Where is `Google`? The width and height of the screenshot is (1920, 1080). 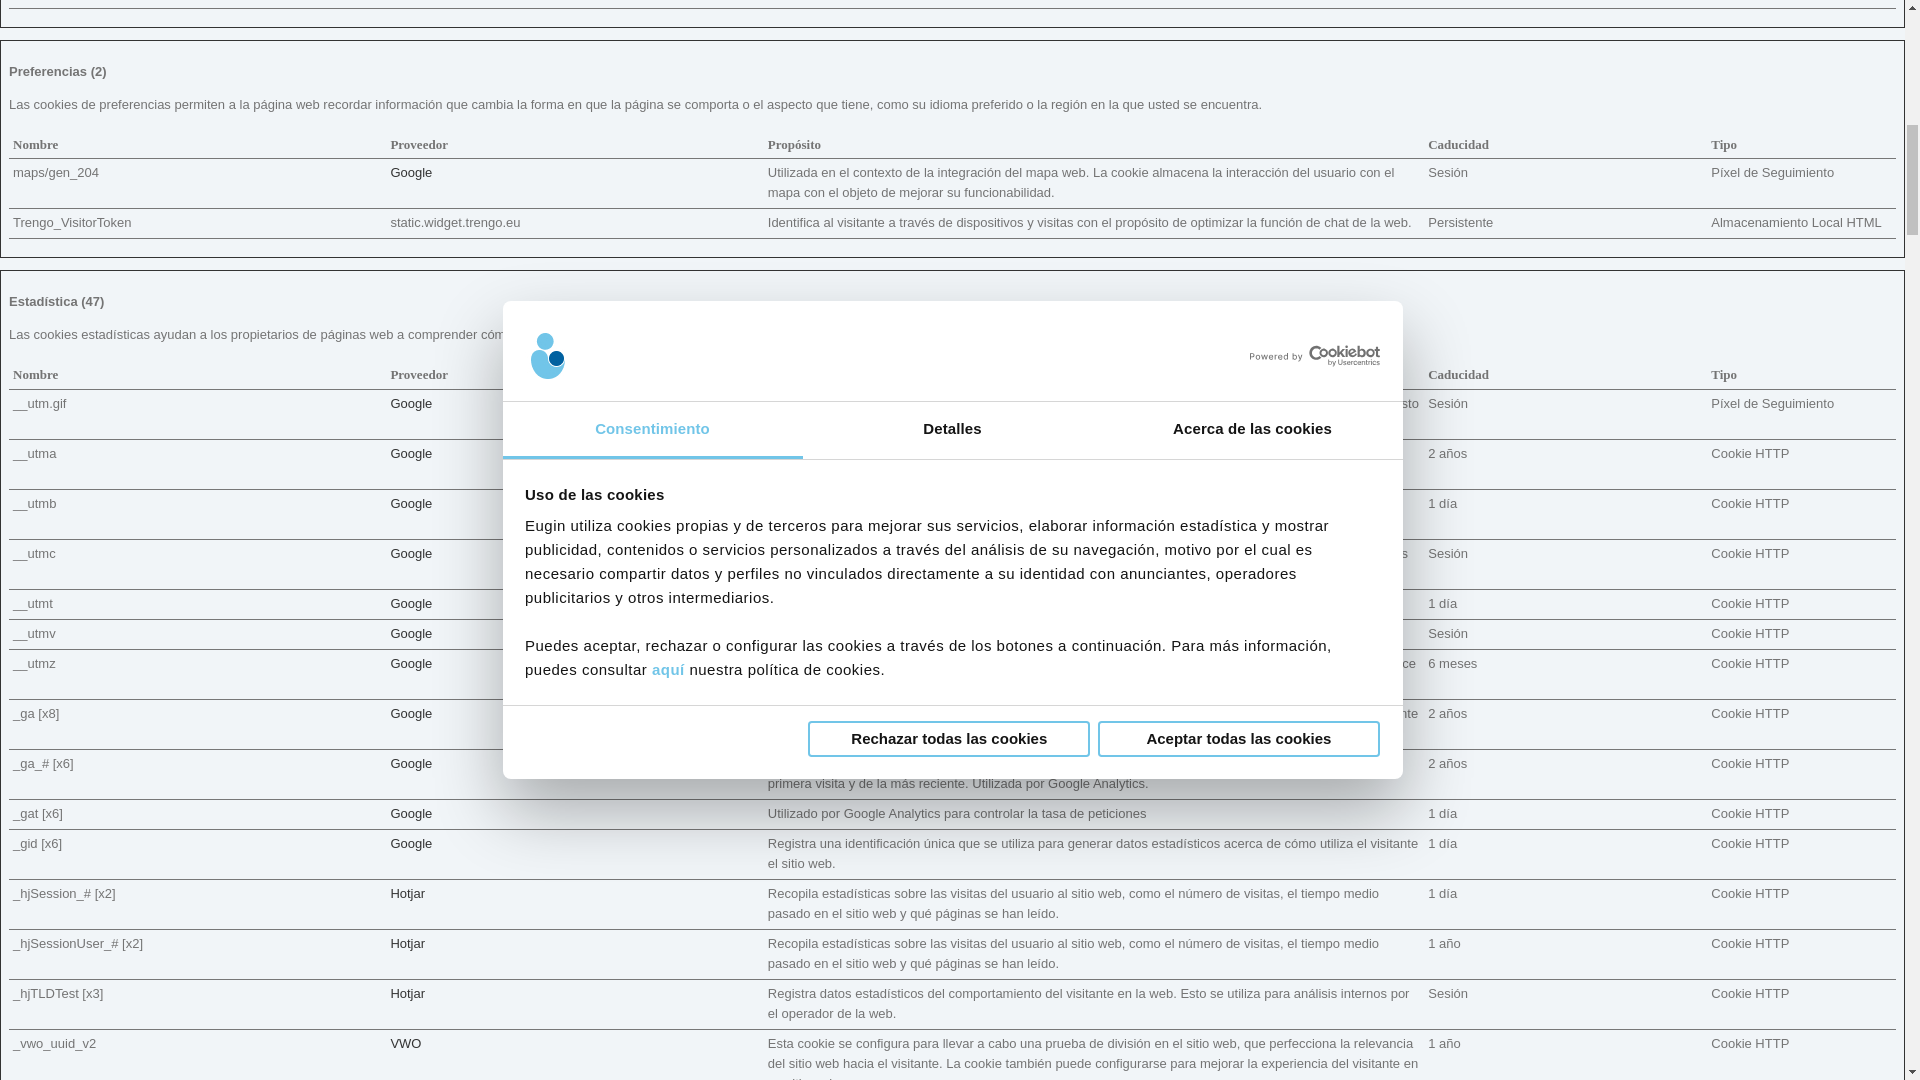
Google is located at coordinates (410, 604).